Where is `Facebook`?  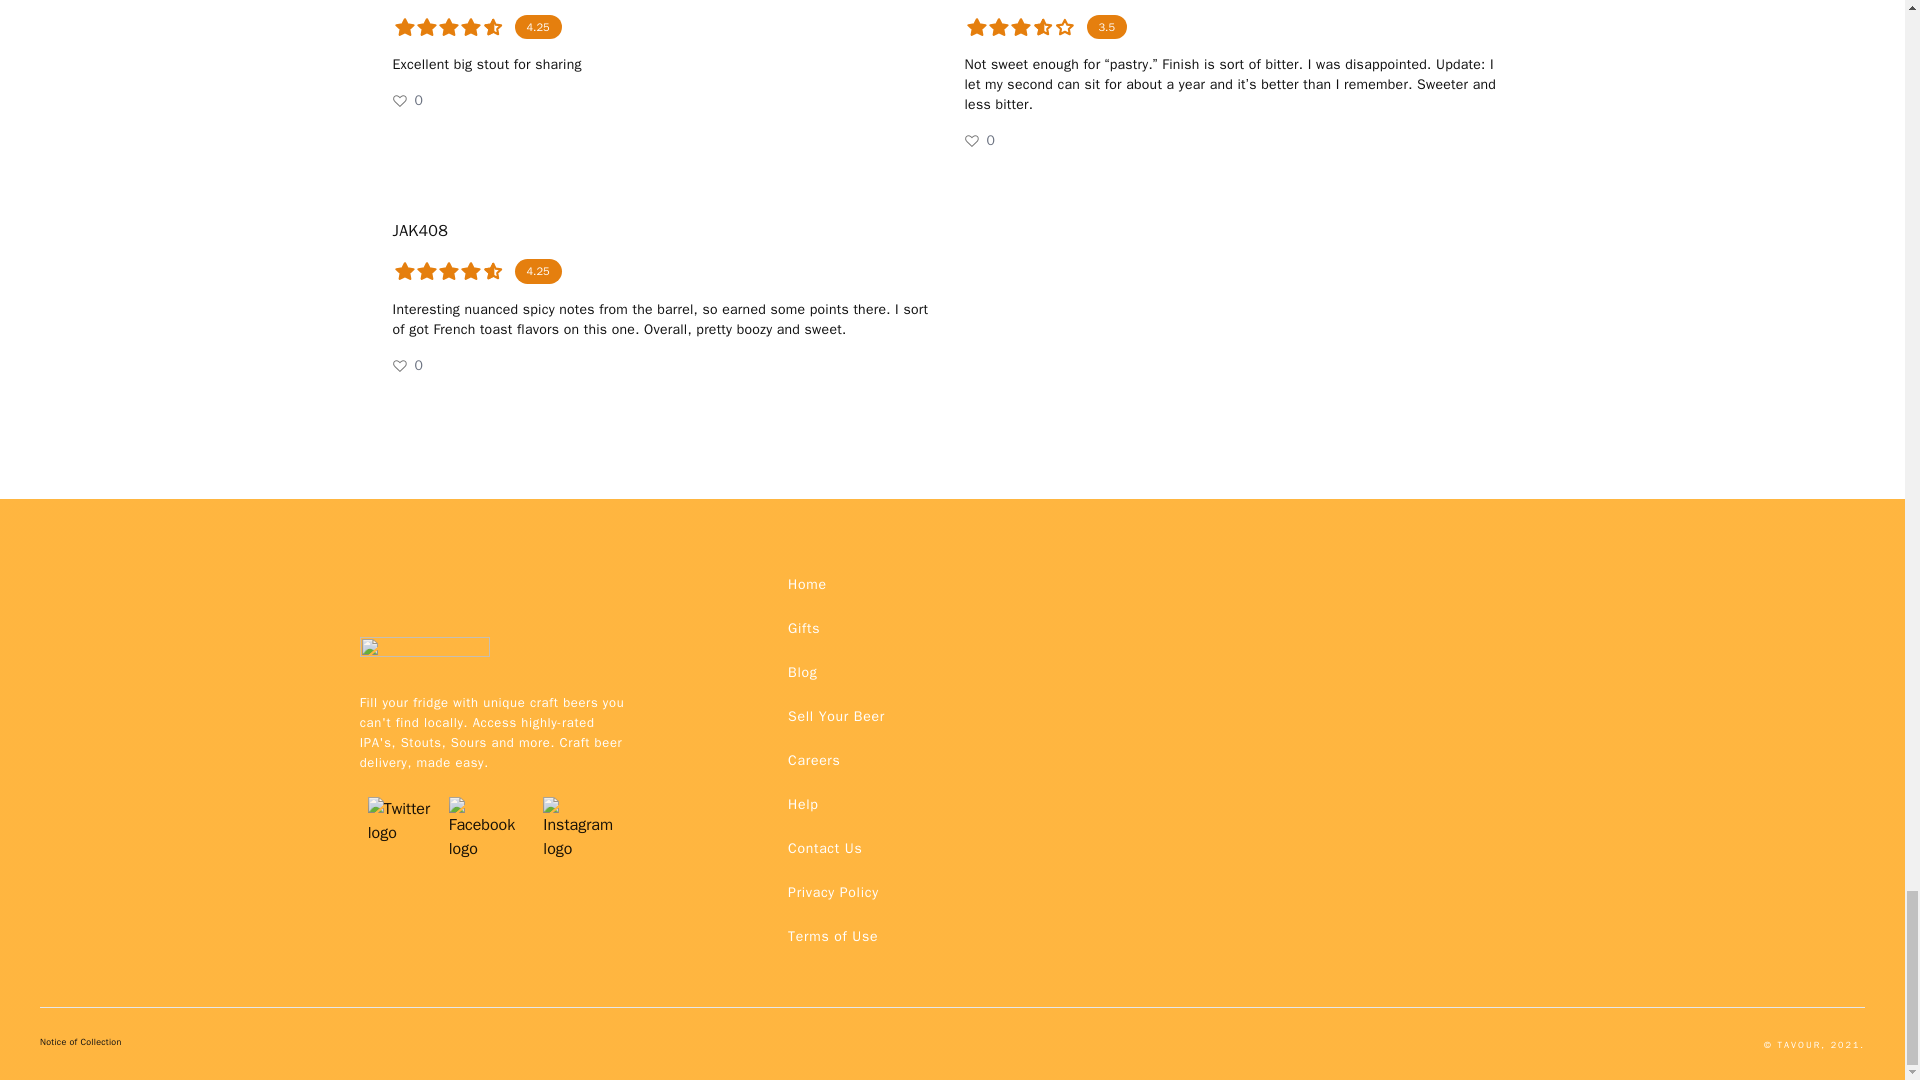 Facebook is located at coordinates (488, 796).